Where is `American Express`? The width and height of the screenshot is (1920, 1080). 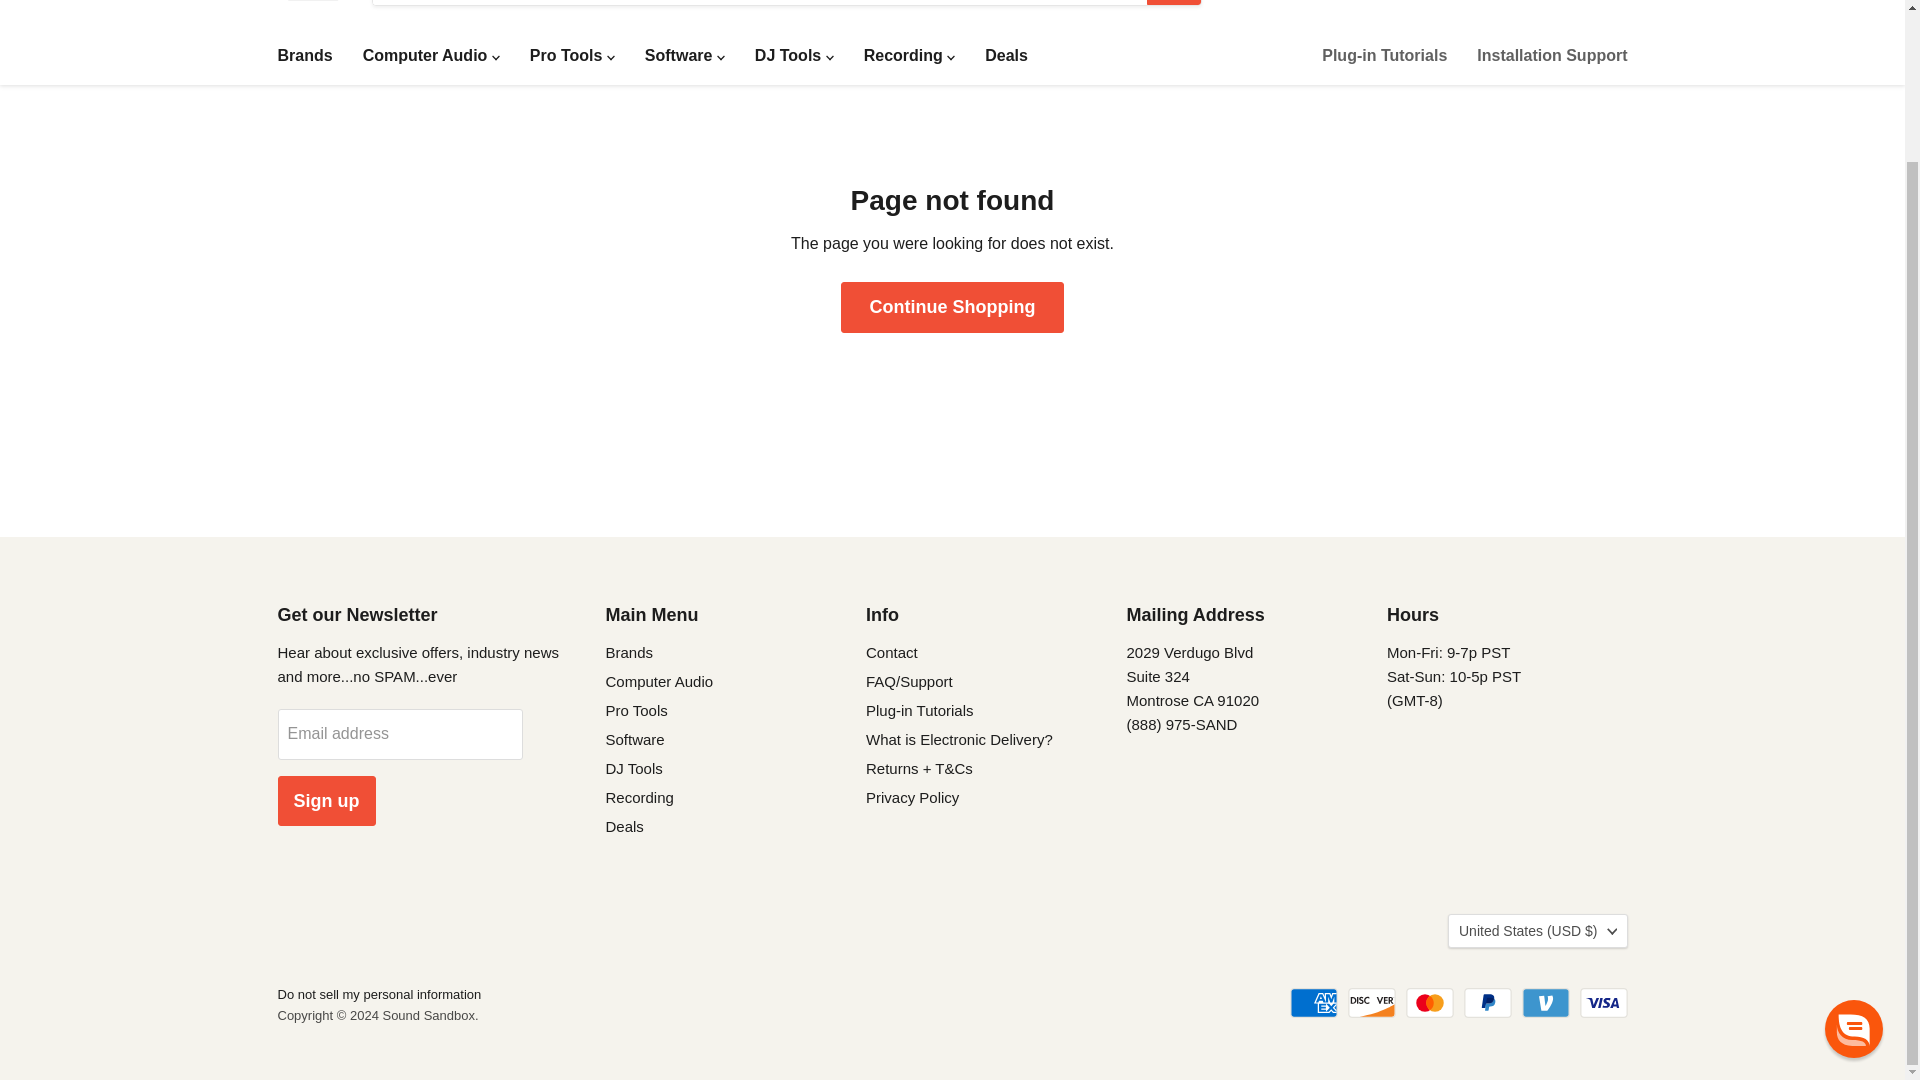
American Express is located at coordinates (1314, 1003).